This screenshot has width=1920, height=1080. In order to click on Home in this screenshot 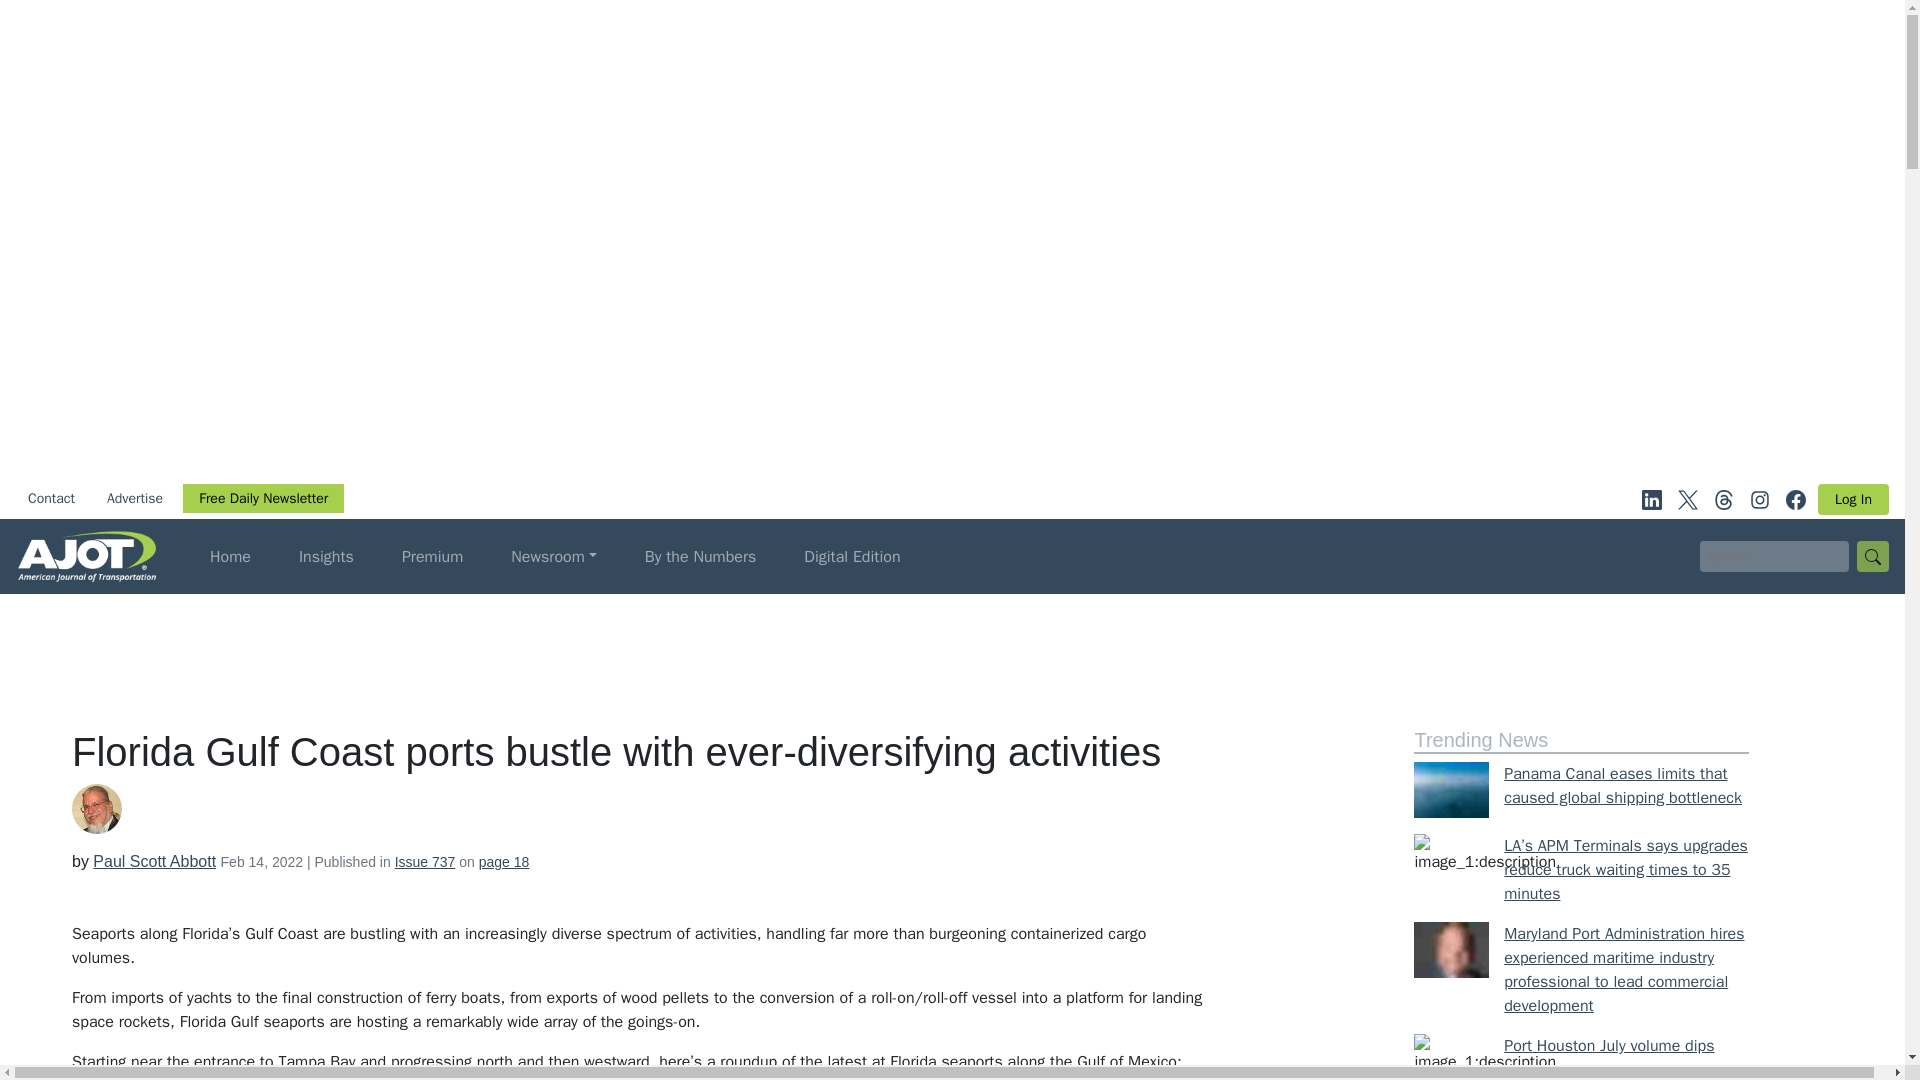, I will do `click(230, 557)`.